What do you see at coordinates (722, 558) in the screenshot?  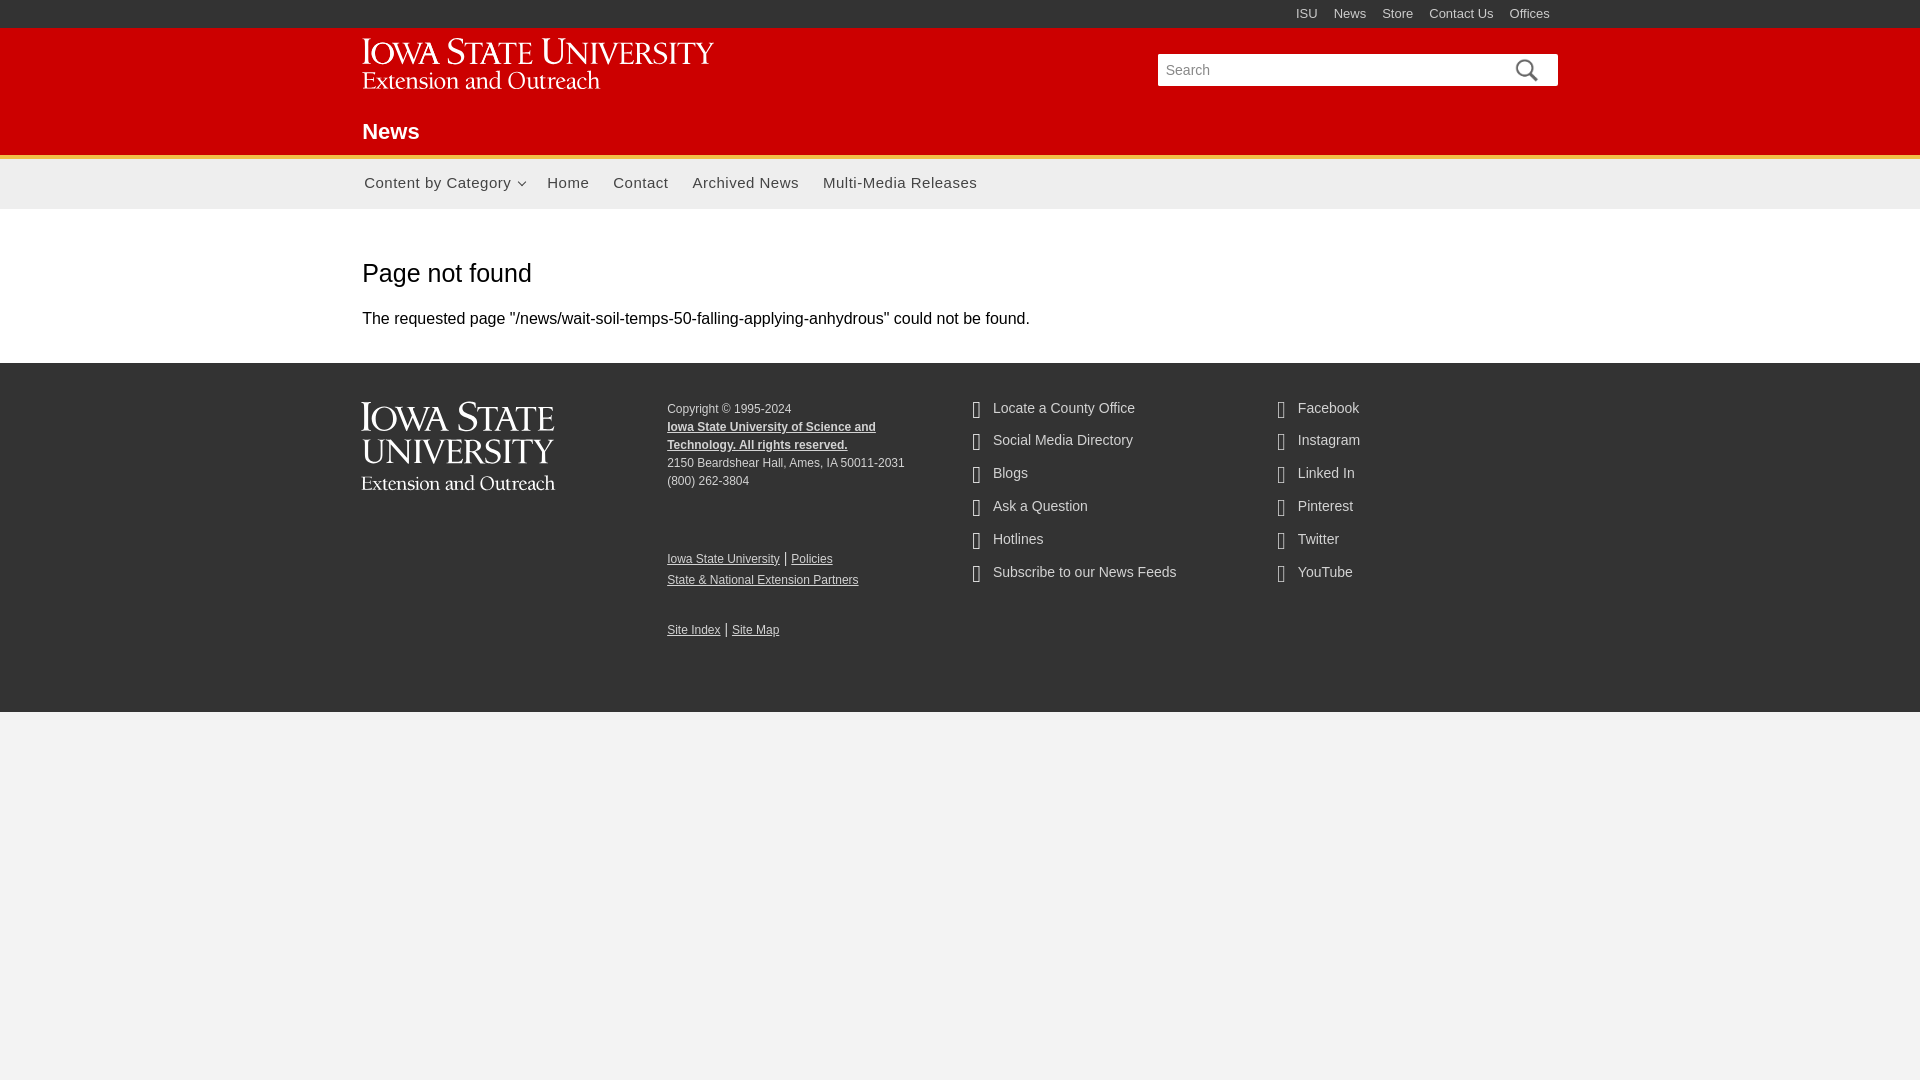 I see `Iowa State University` at bounding box center [722, 558].